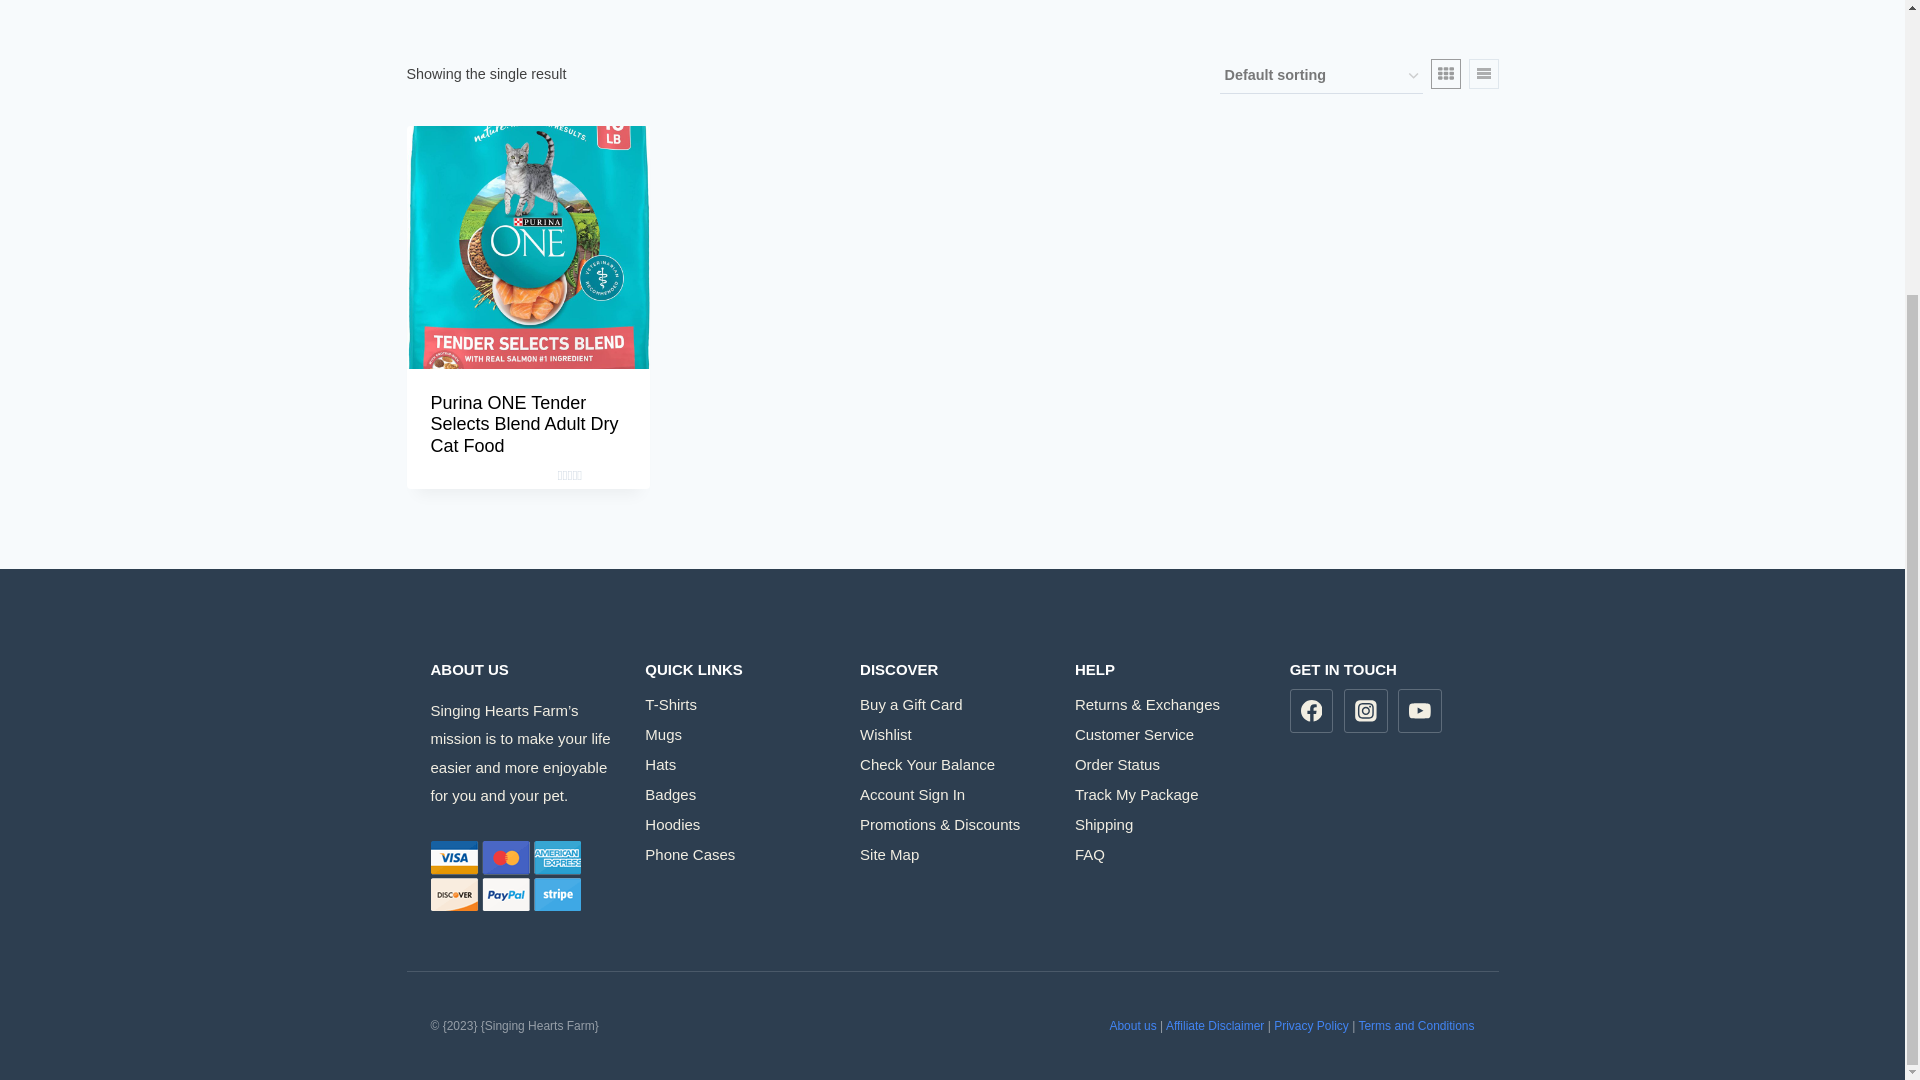 This screenshot has width=1920, height=1080. I want to click on Site Map, so click(952, 854).